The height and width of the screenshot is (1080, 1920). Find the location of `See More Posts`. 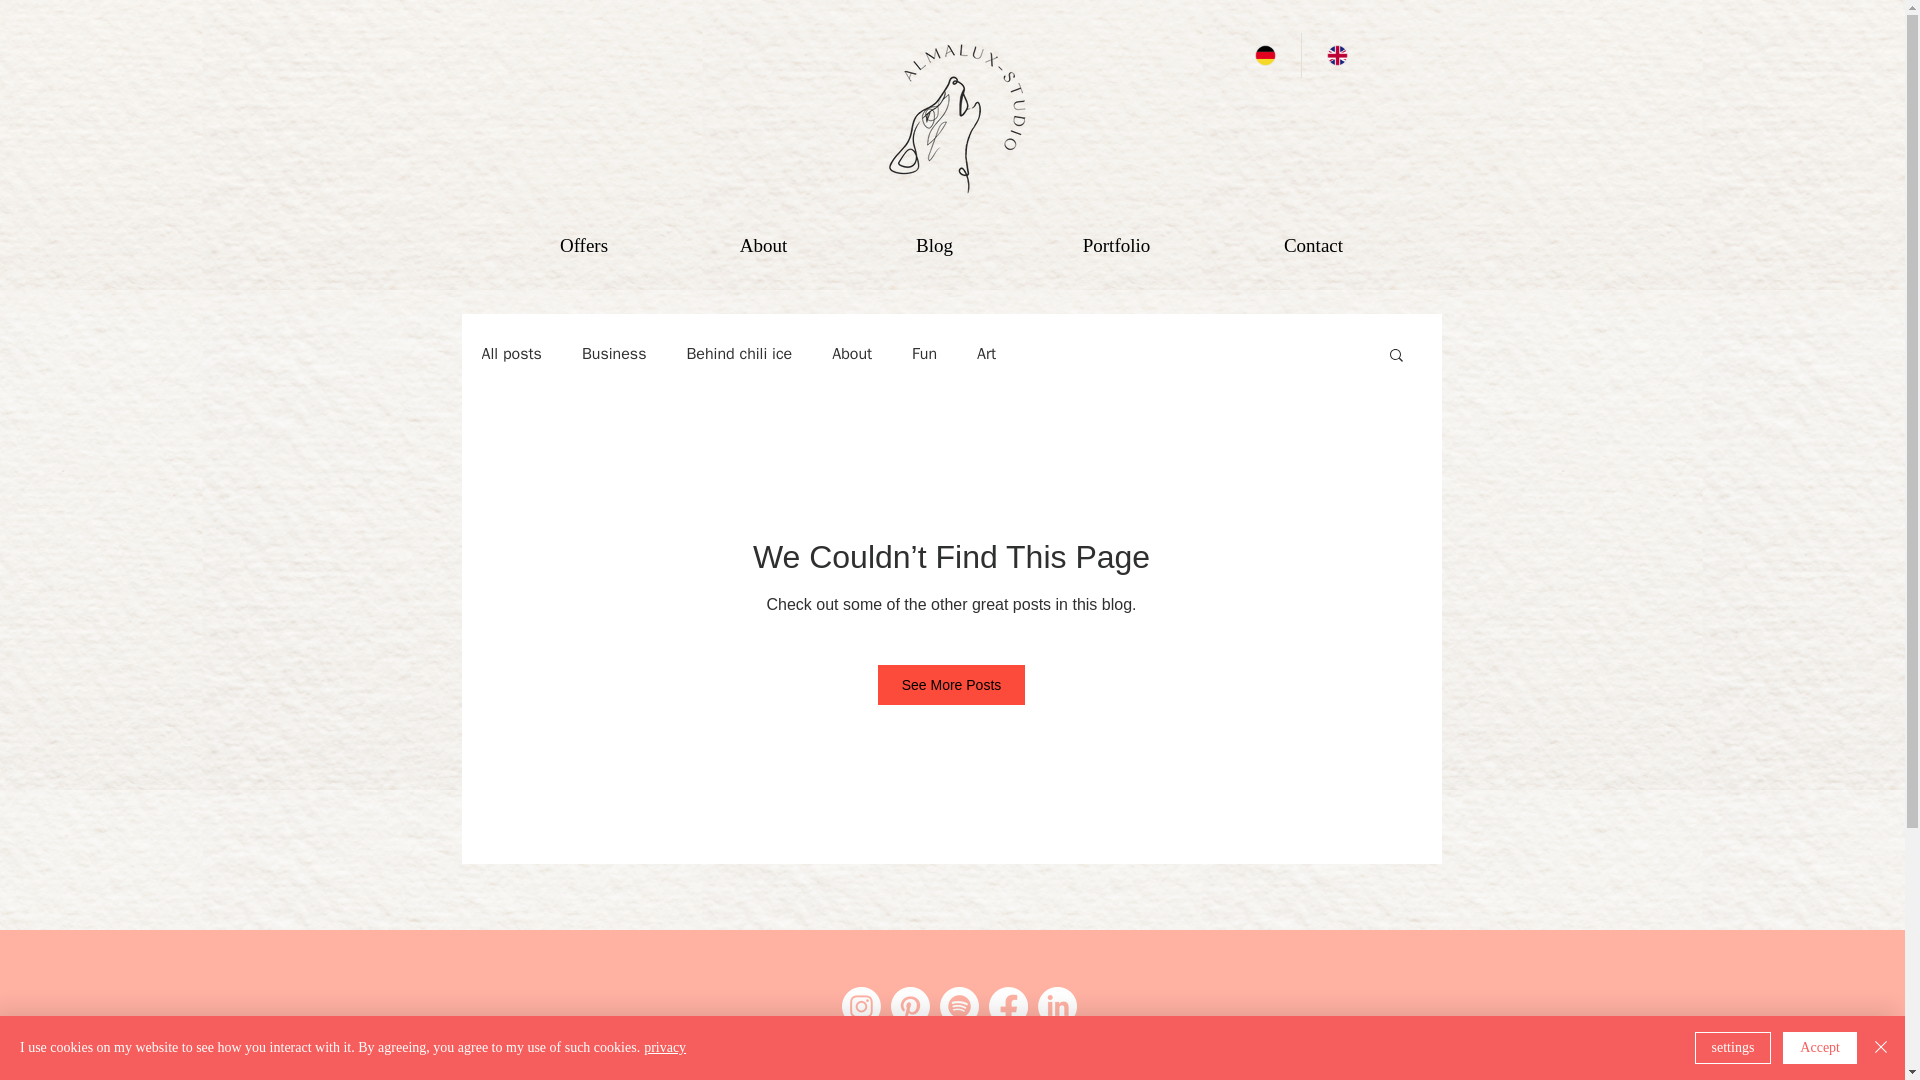

See More Posts is located at coordinates (951, 685).